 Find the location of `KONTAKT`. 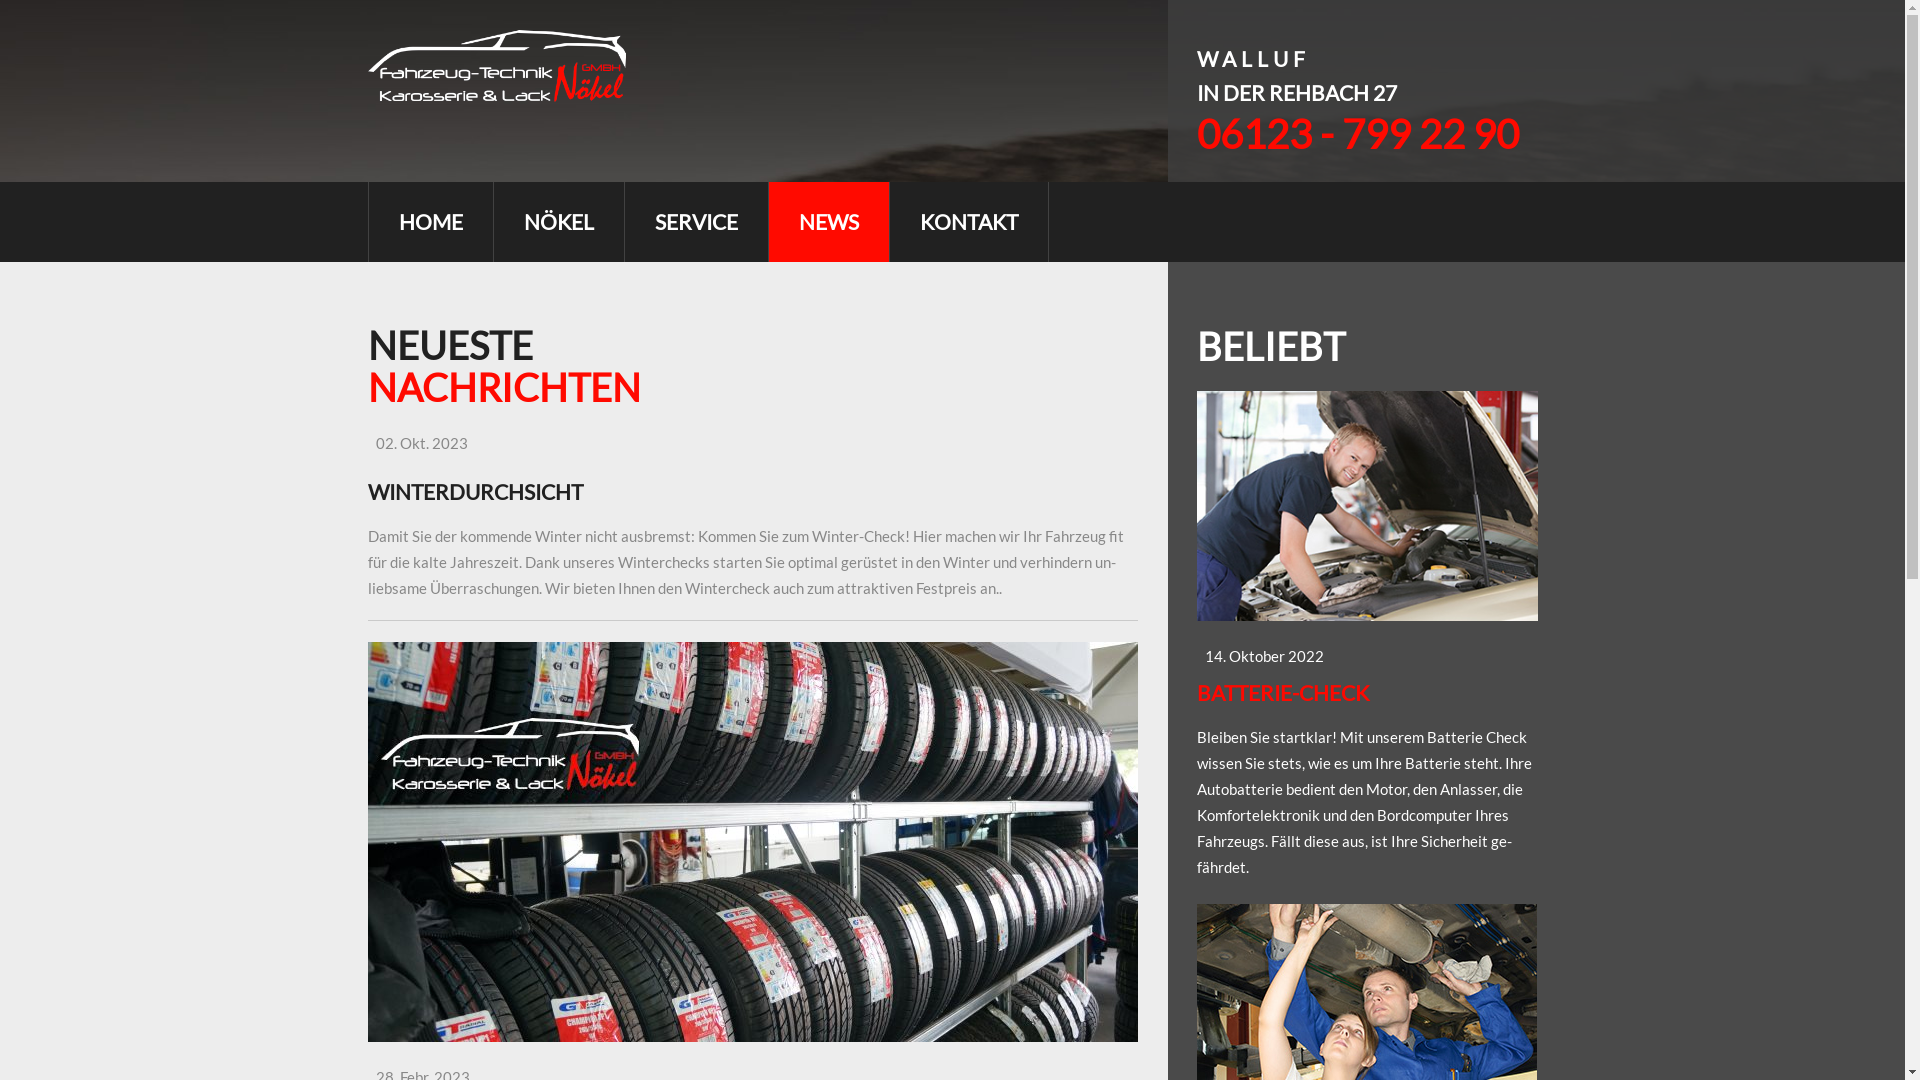

KONTAKT is located at coordinates (968, 222).